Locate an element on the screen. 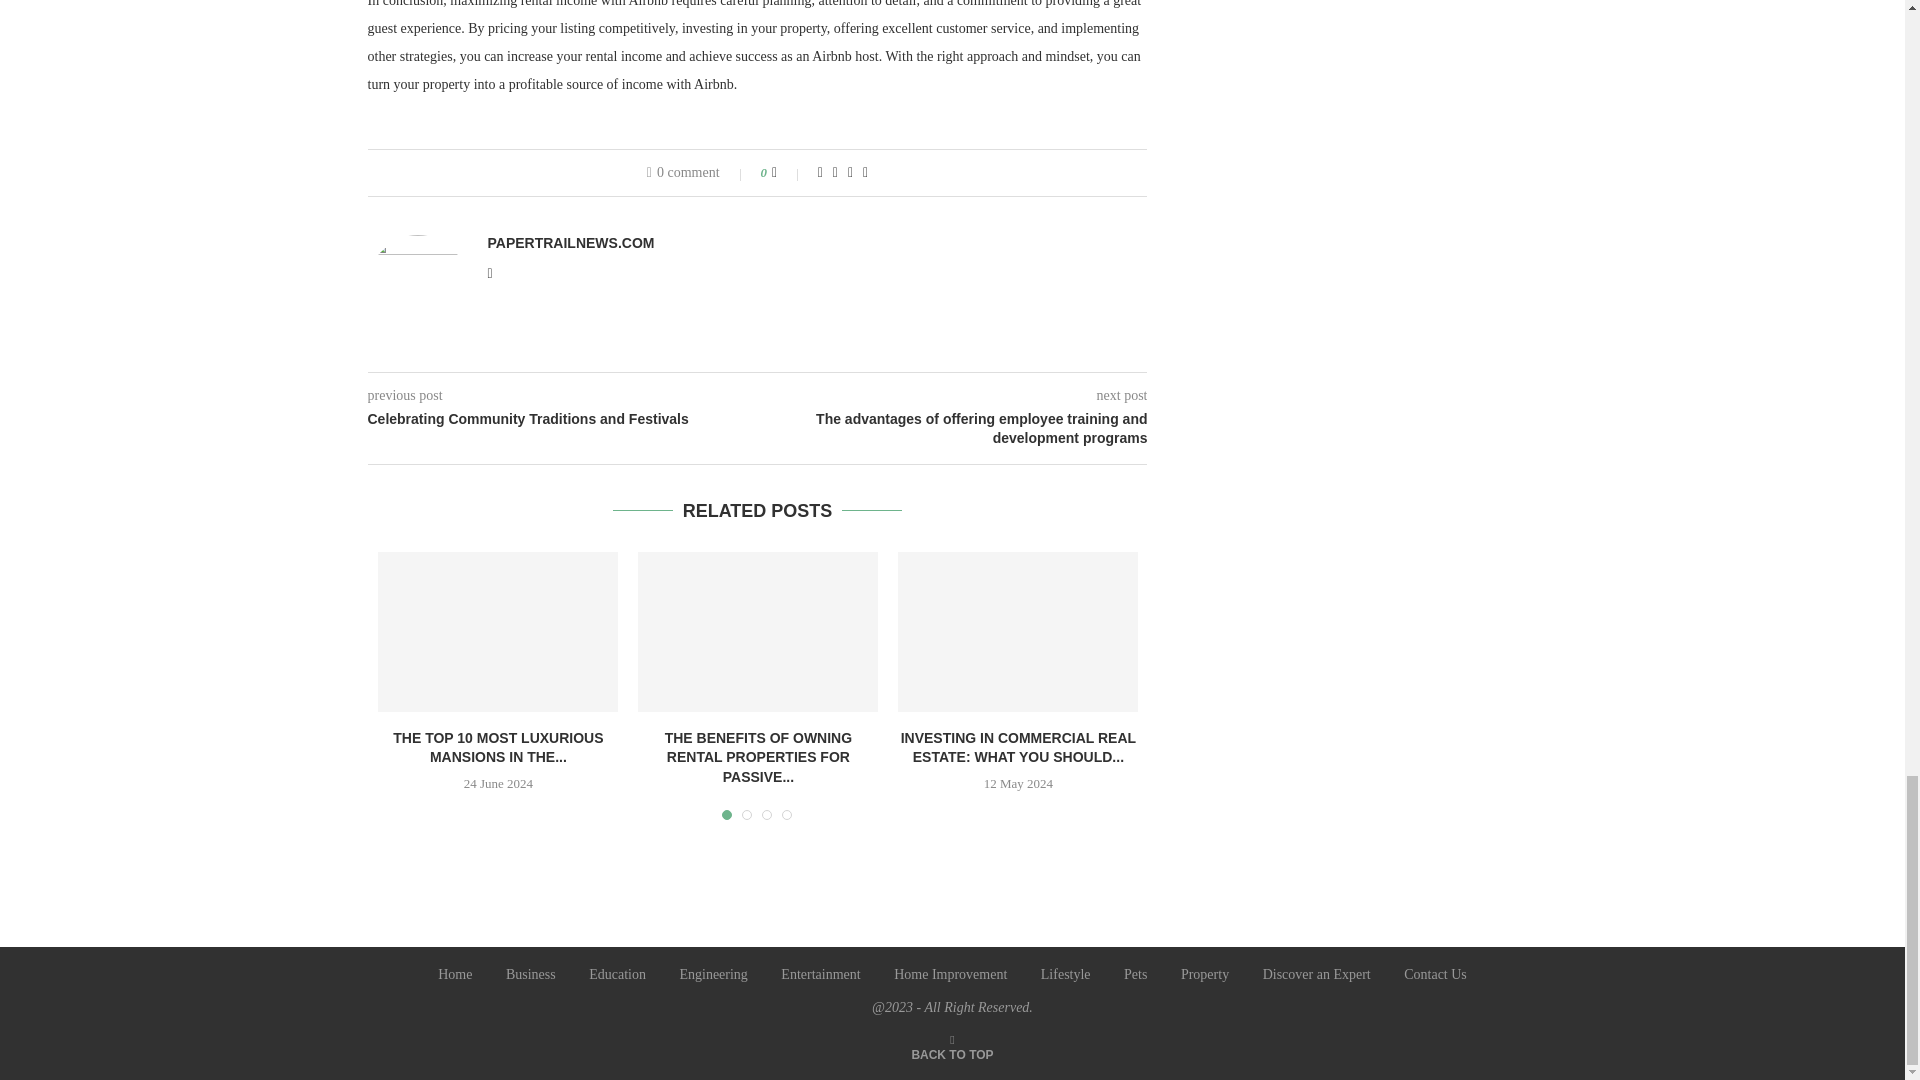 This screenshot has height=1080, width=1920. Author papertrailnews.com is located at coordinates (570, 242).